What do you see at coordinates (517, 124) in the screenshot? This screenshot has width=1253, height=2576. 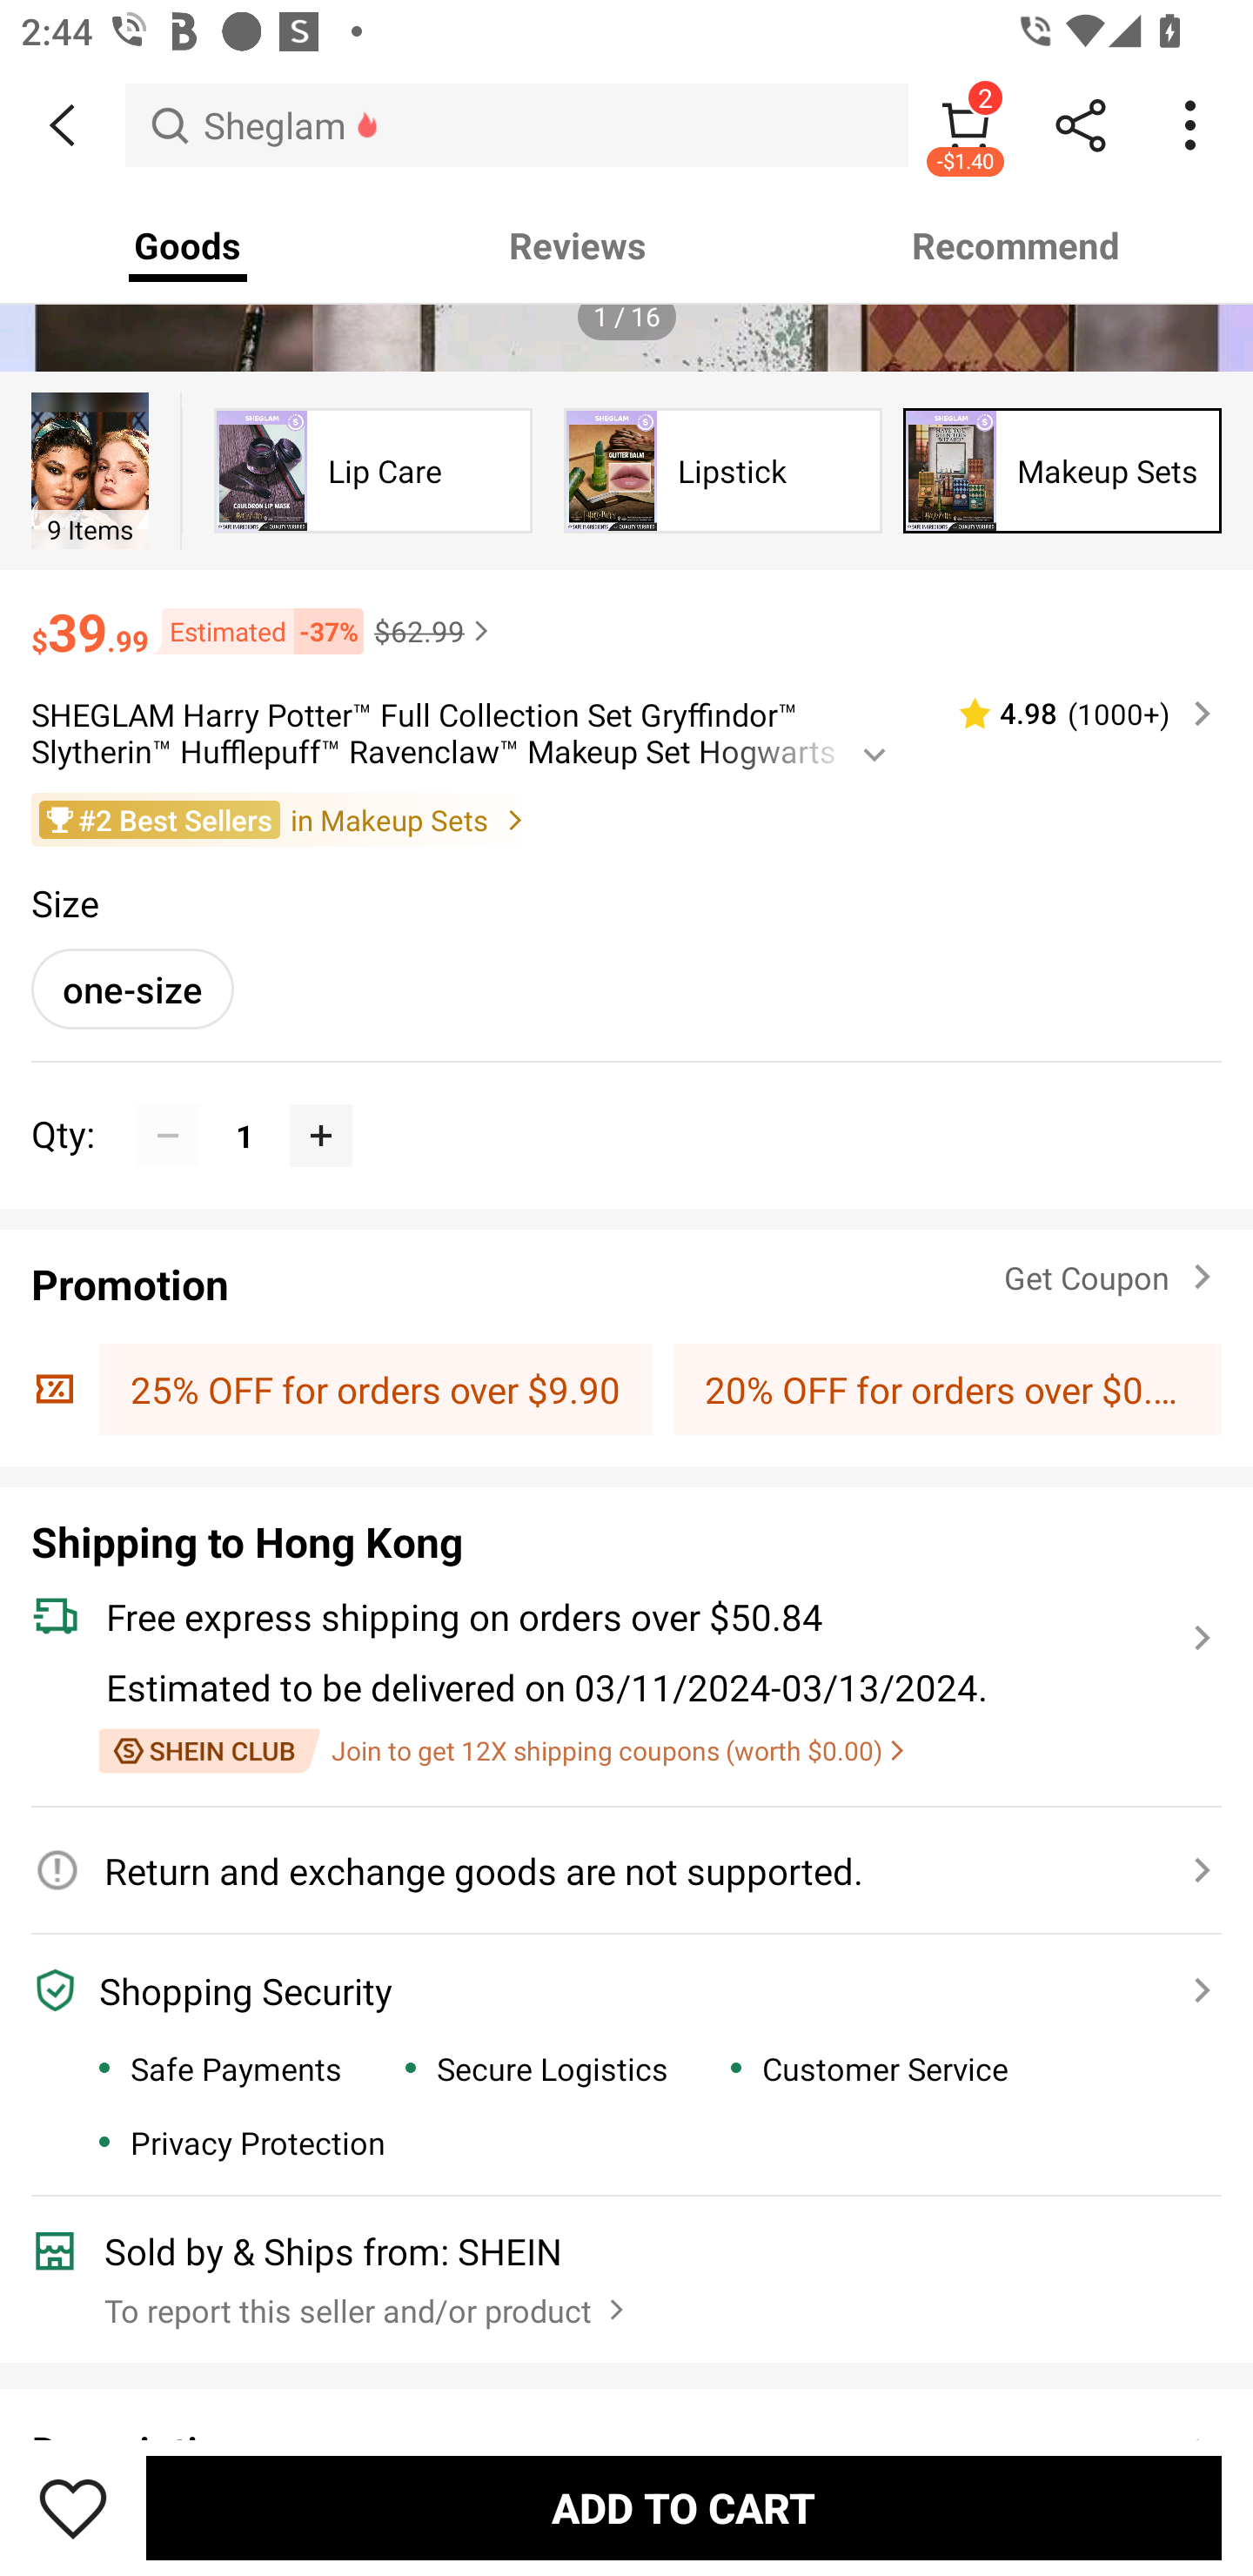 I see `Sheglam` at bounding box center [517, 124].